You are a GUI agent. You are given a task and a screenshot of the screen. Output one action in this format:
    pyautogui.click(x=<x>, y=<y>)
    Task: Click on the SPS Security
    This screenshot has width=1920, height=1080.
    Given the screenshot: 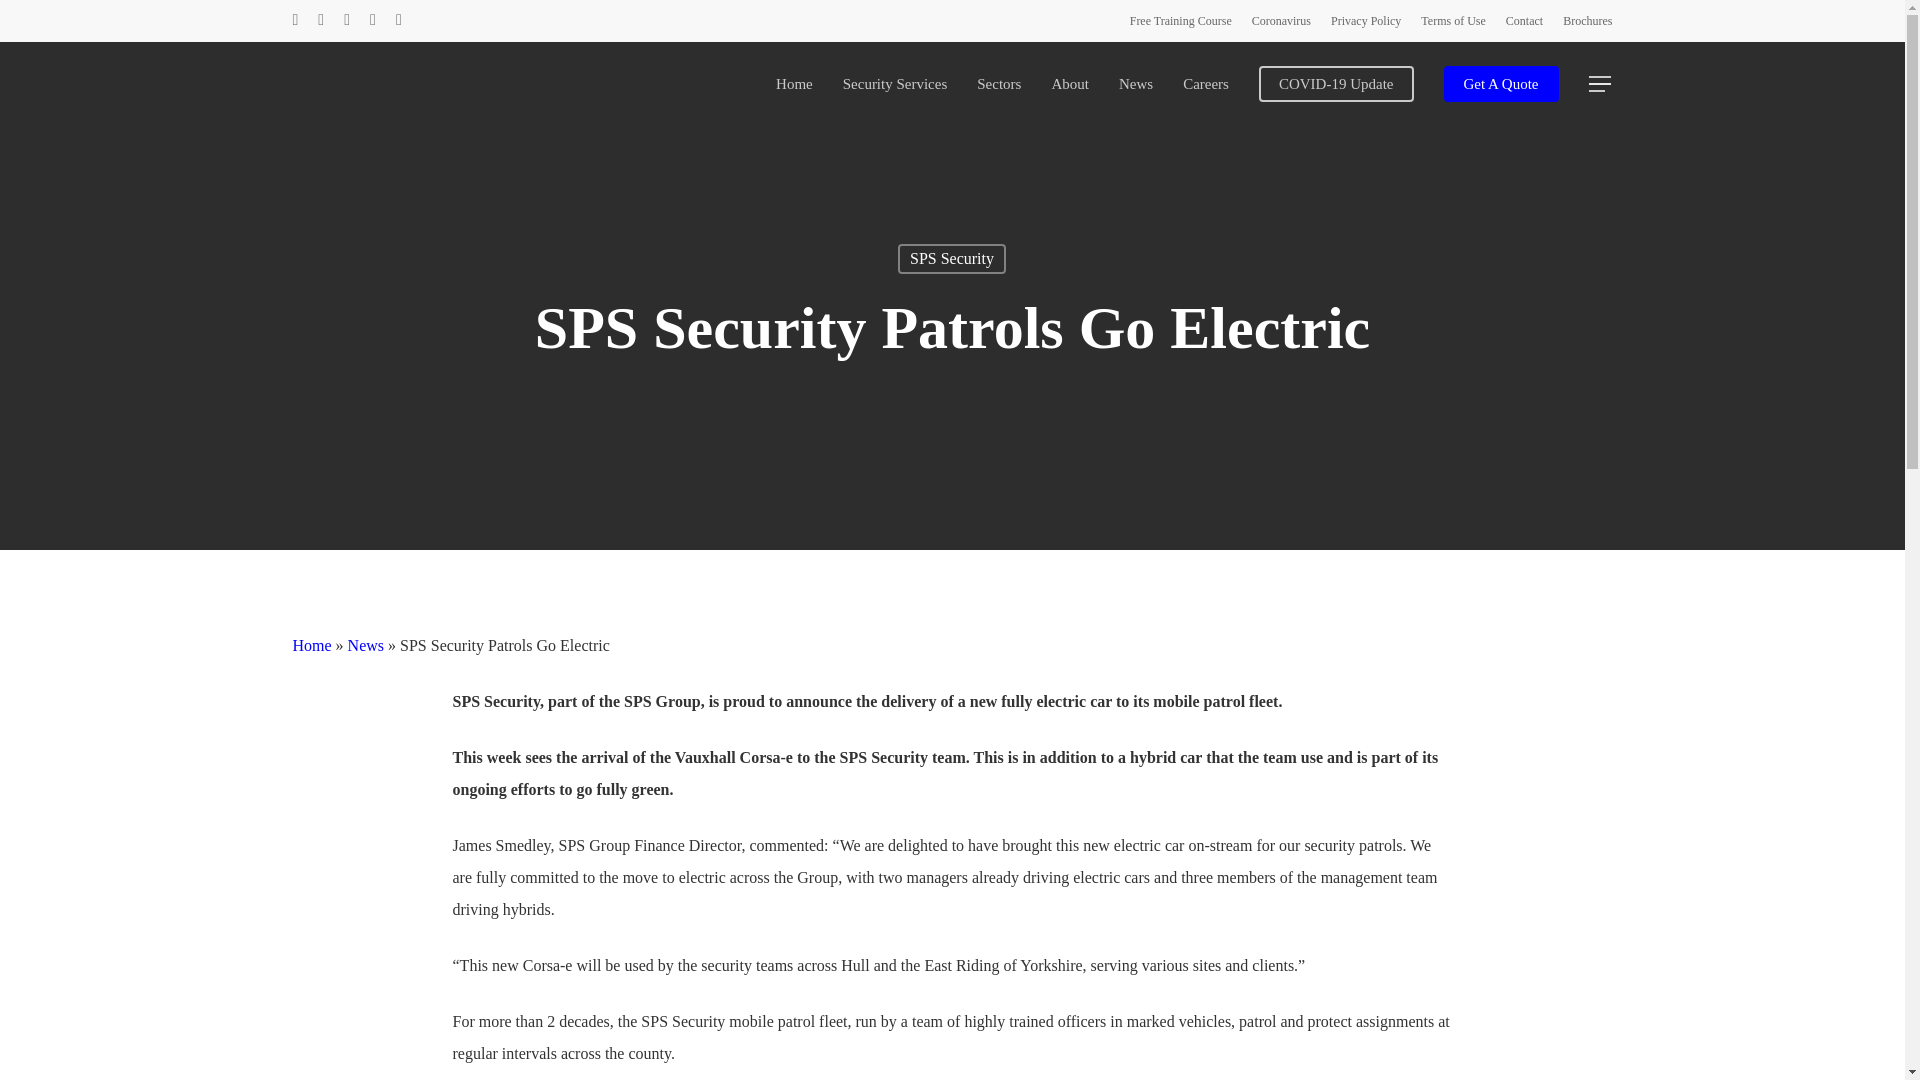 What is the action you would take?
    pyautogui.click(x=952, y=259)
    